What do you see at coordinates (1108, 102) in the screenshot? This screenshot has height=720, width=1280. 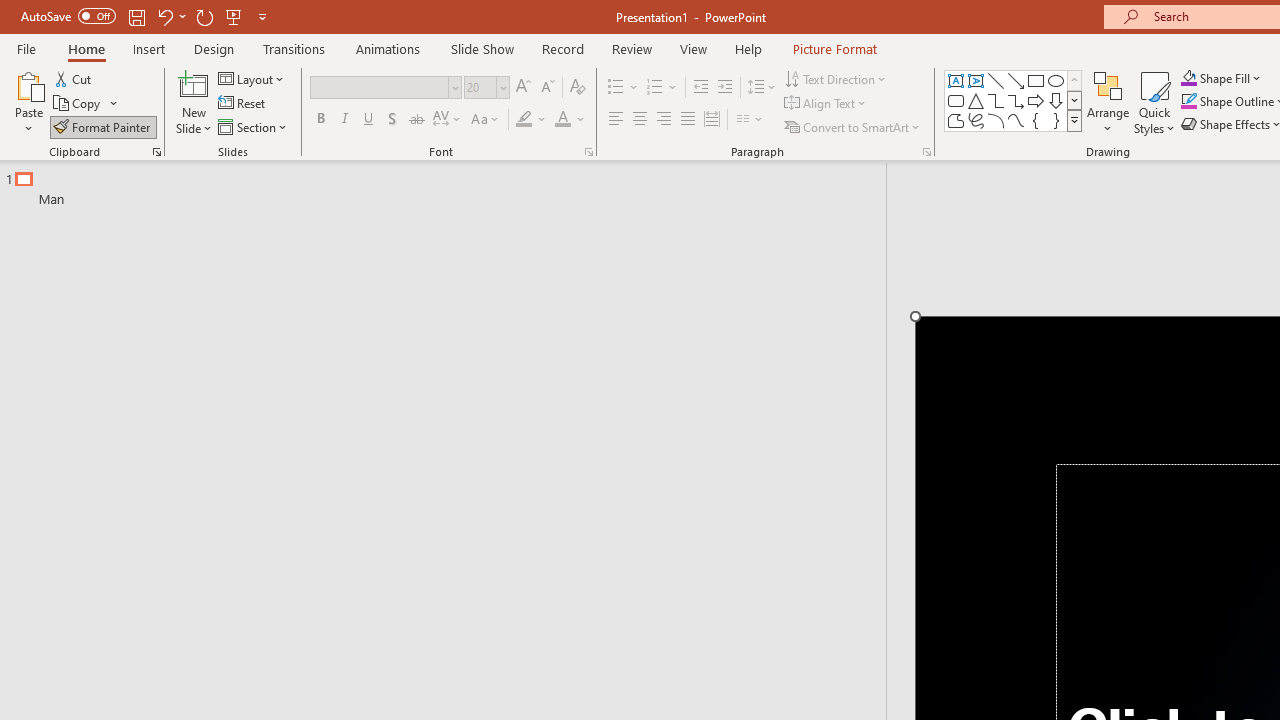 I see `Arrange` at bounding box center [1108, 102].